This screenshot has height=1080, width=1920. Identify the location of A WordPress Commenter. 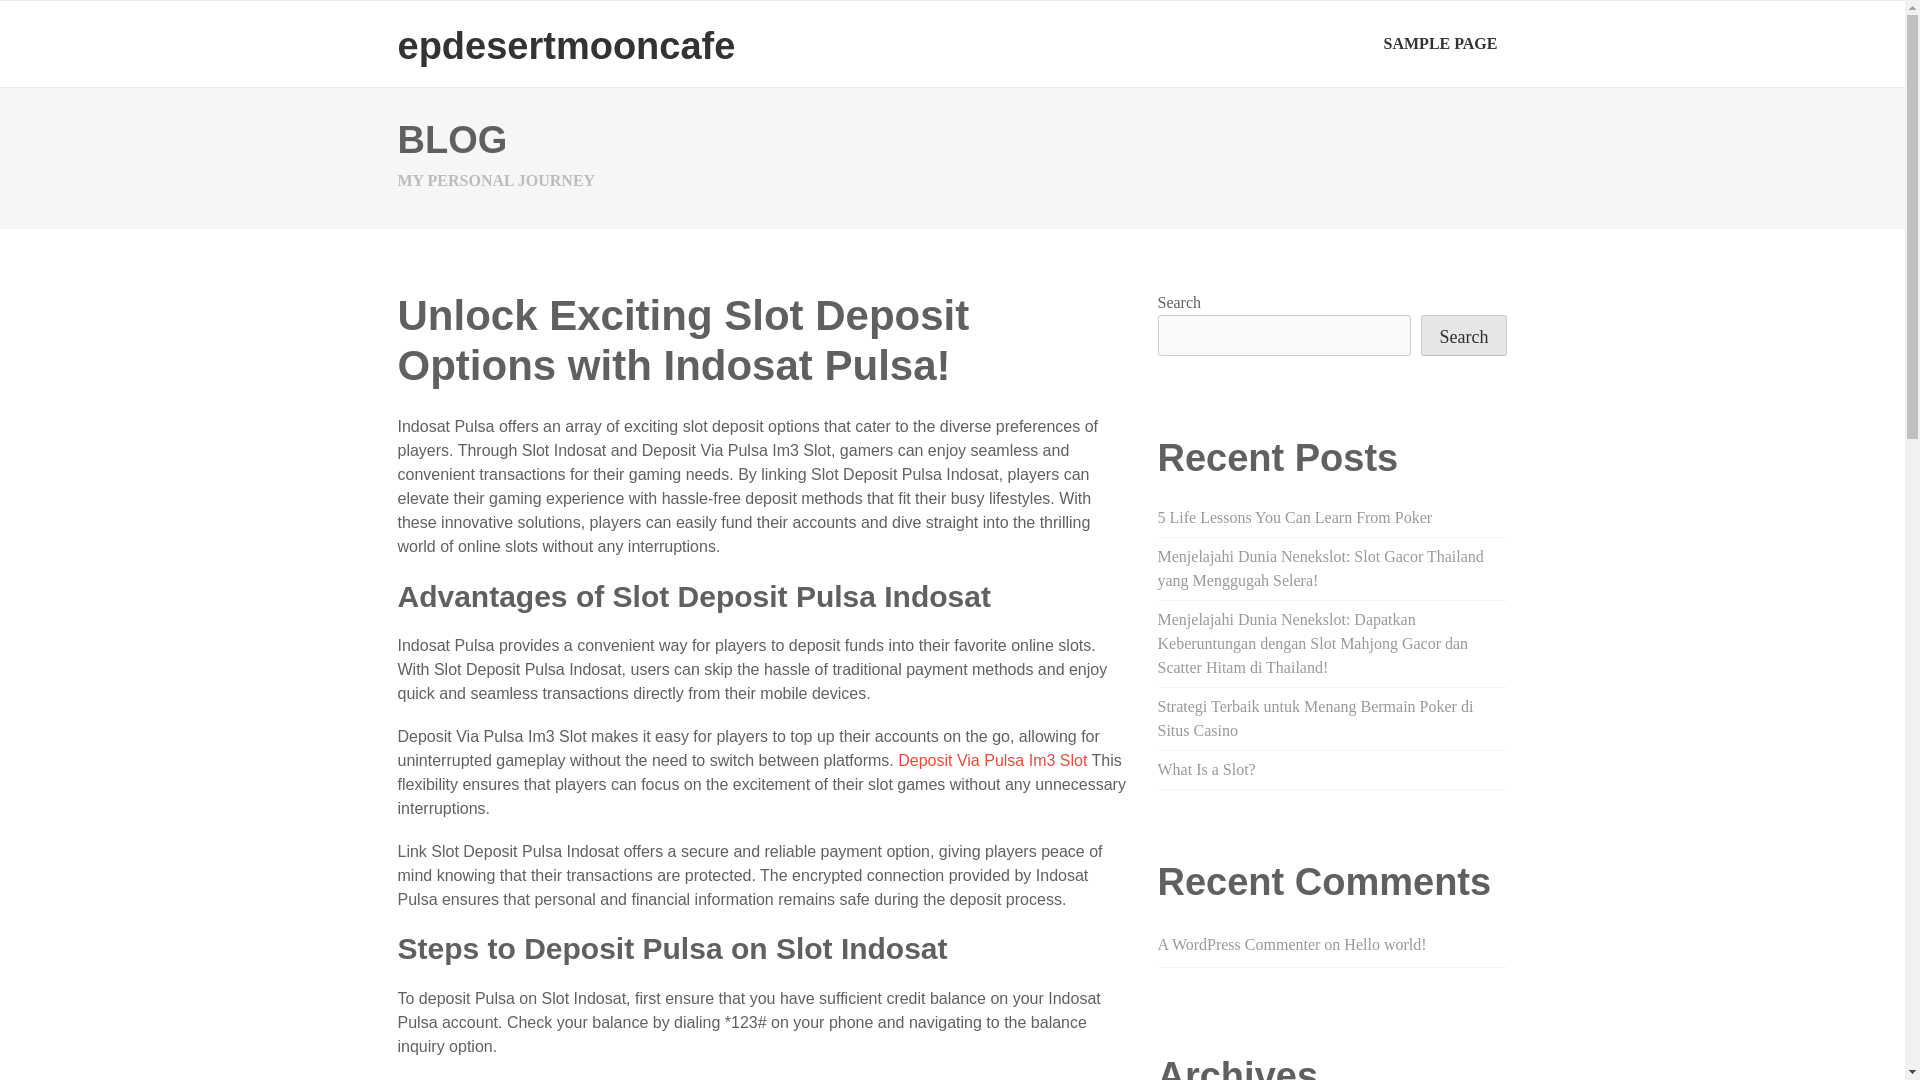
(1238, 944).